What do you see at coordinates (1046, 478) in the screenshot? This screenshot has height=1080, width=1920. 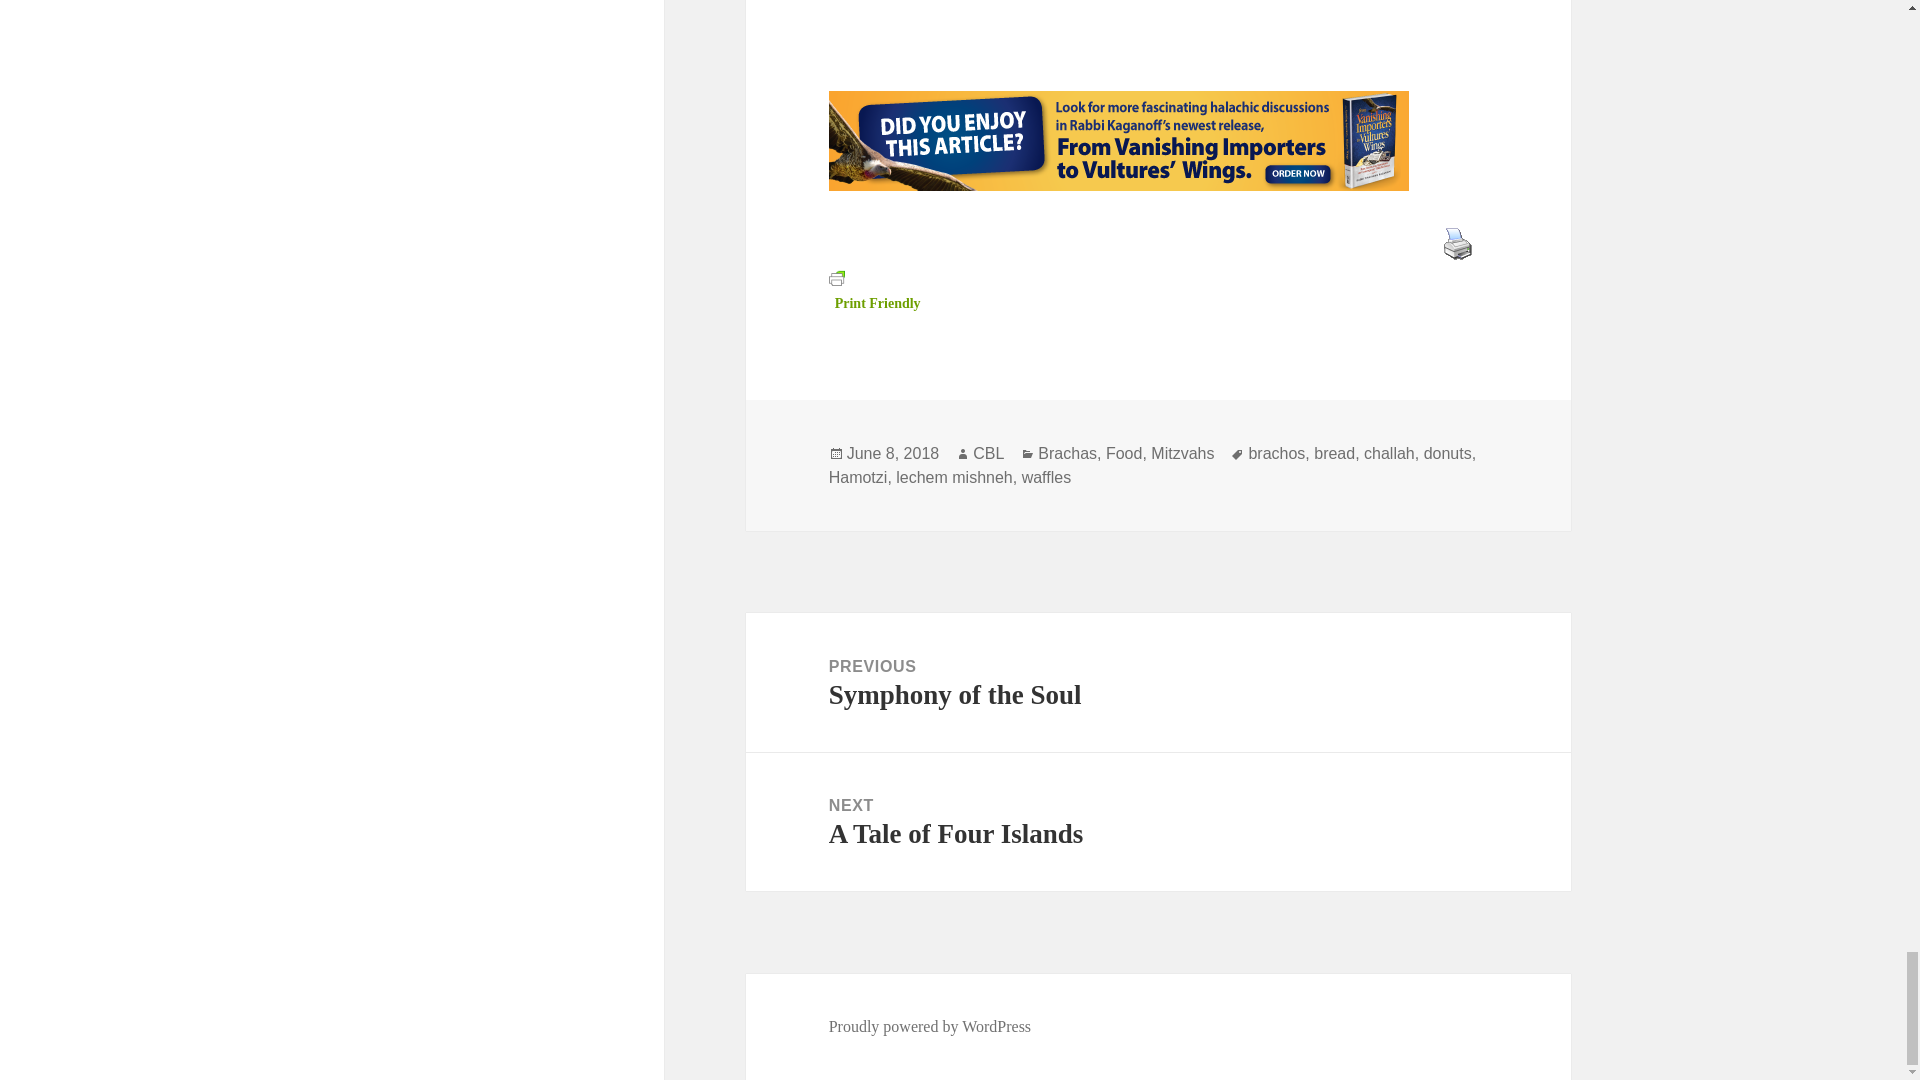 I see `waffles` at bounding box center [1046, 478].